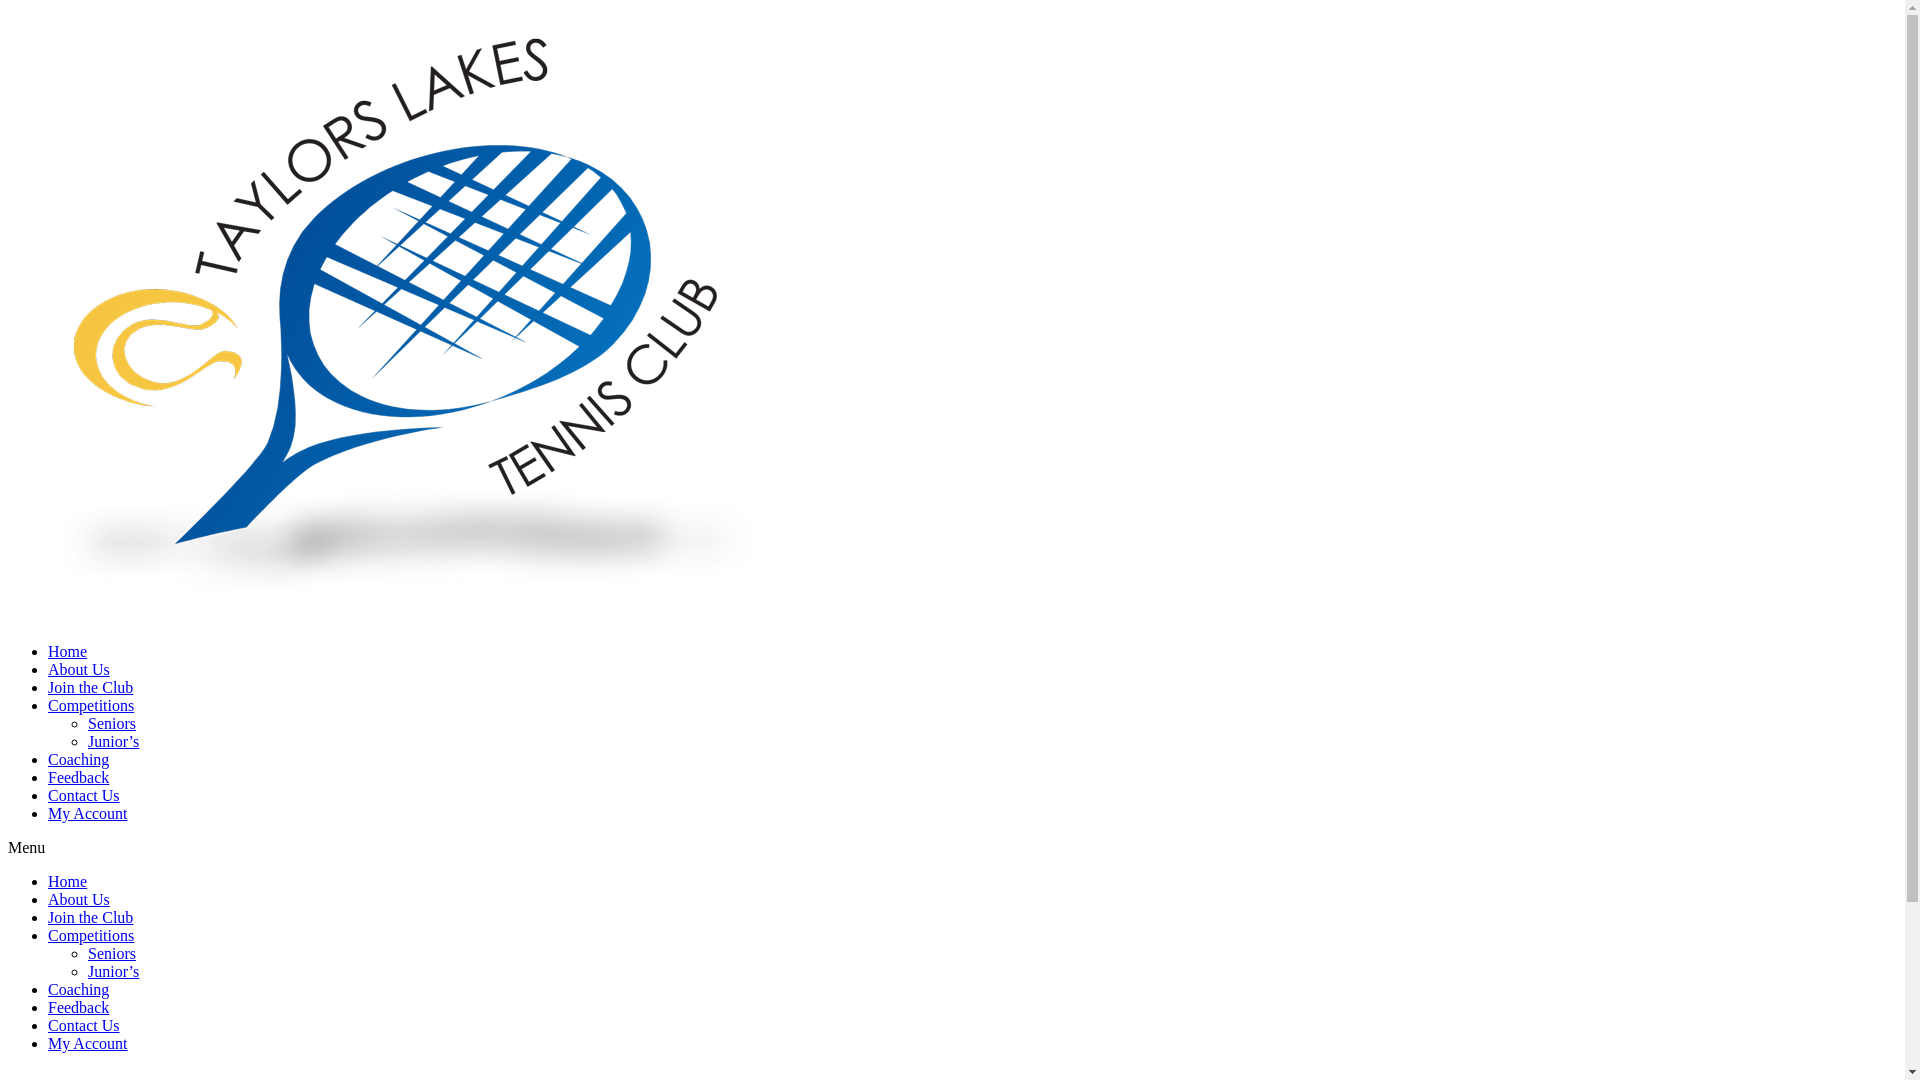 Image resolution: width=1920 pixels, height=1080 pixels. What do you see at coordinates (78, 778) in the screenshot?
I see `Feedback` at bounding box center [78, 778].